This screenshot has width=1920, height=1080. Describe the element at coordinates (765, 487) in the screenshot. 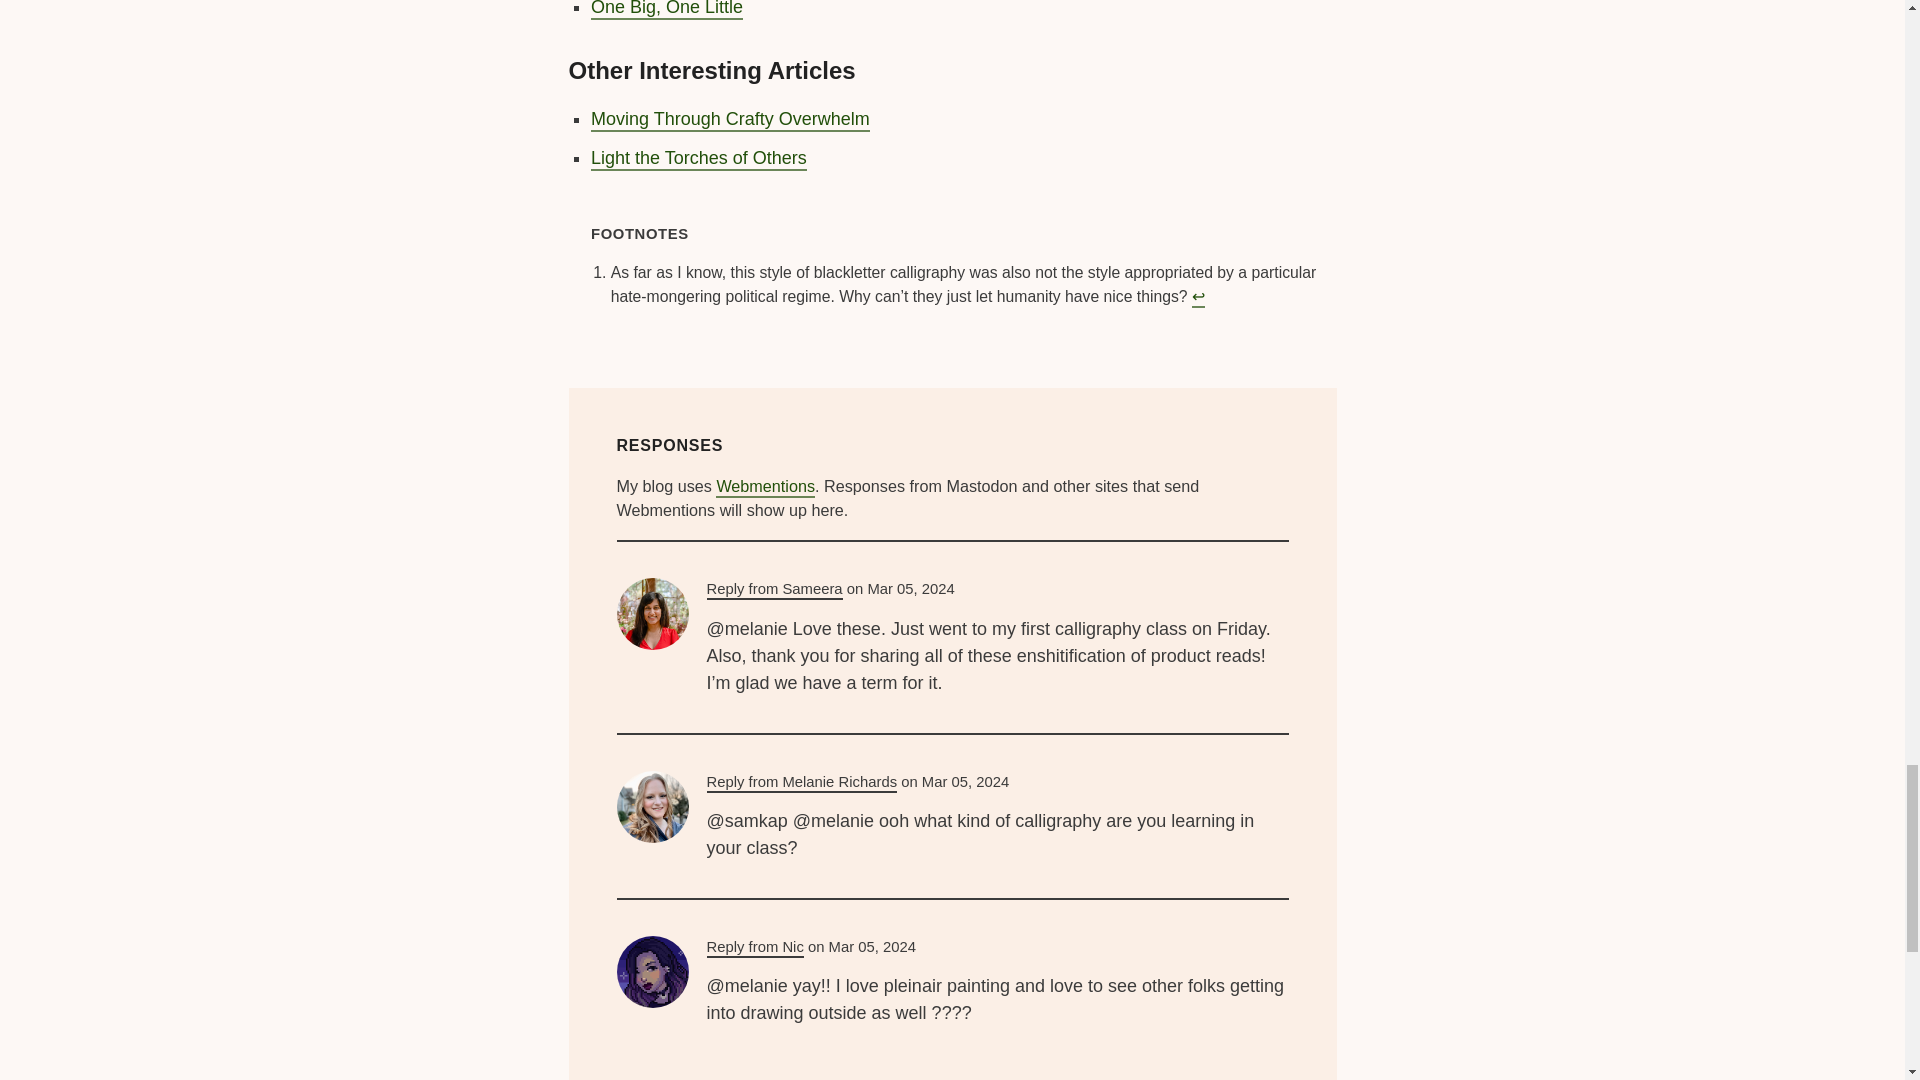

I see `Webmentions` at that location.